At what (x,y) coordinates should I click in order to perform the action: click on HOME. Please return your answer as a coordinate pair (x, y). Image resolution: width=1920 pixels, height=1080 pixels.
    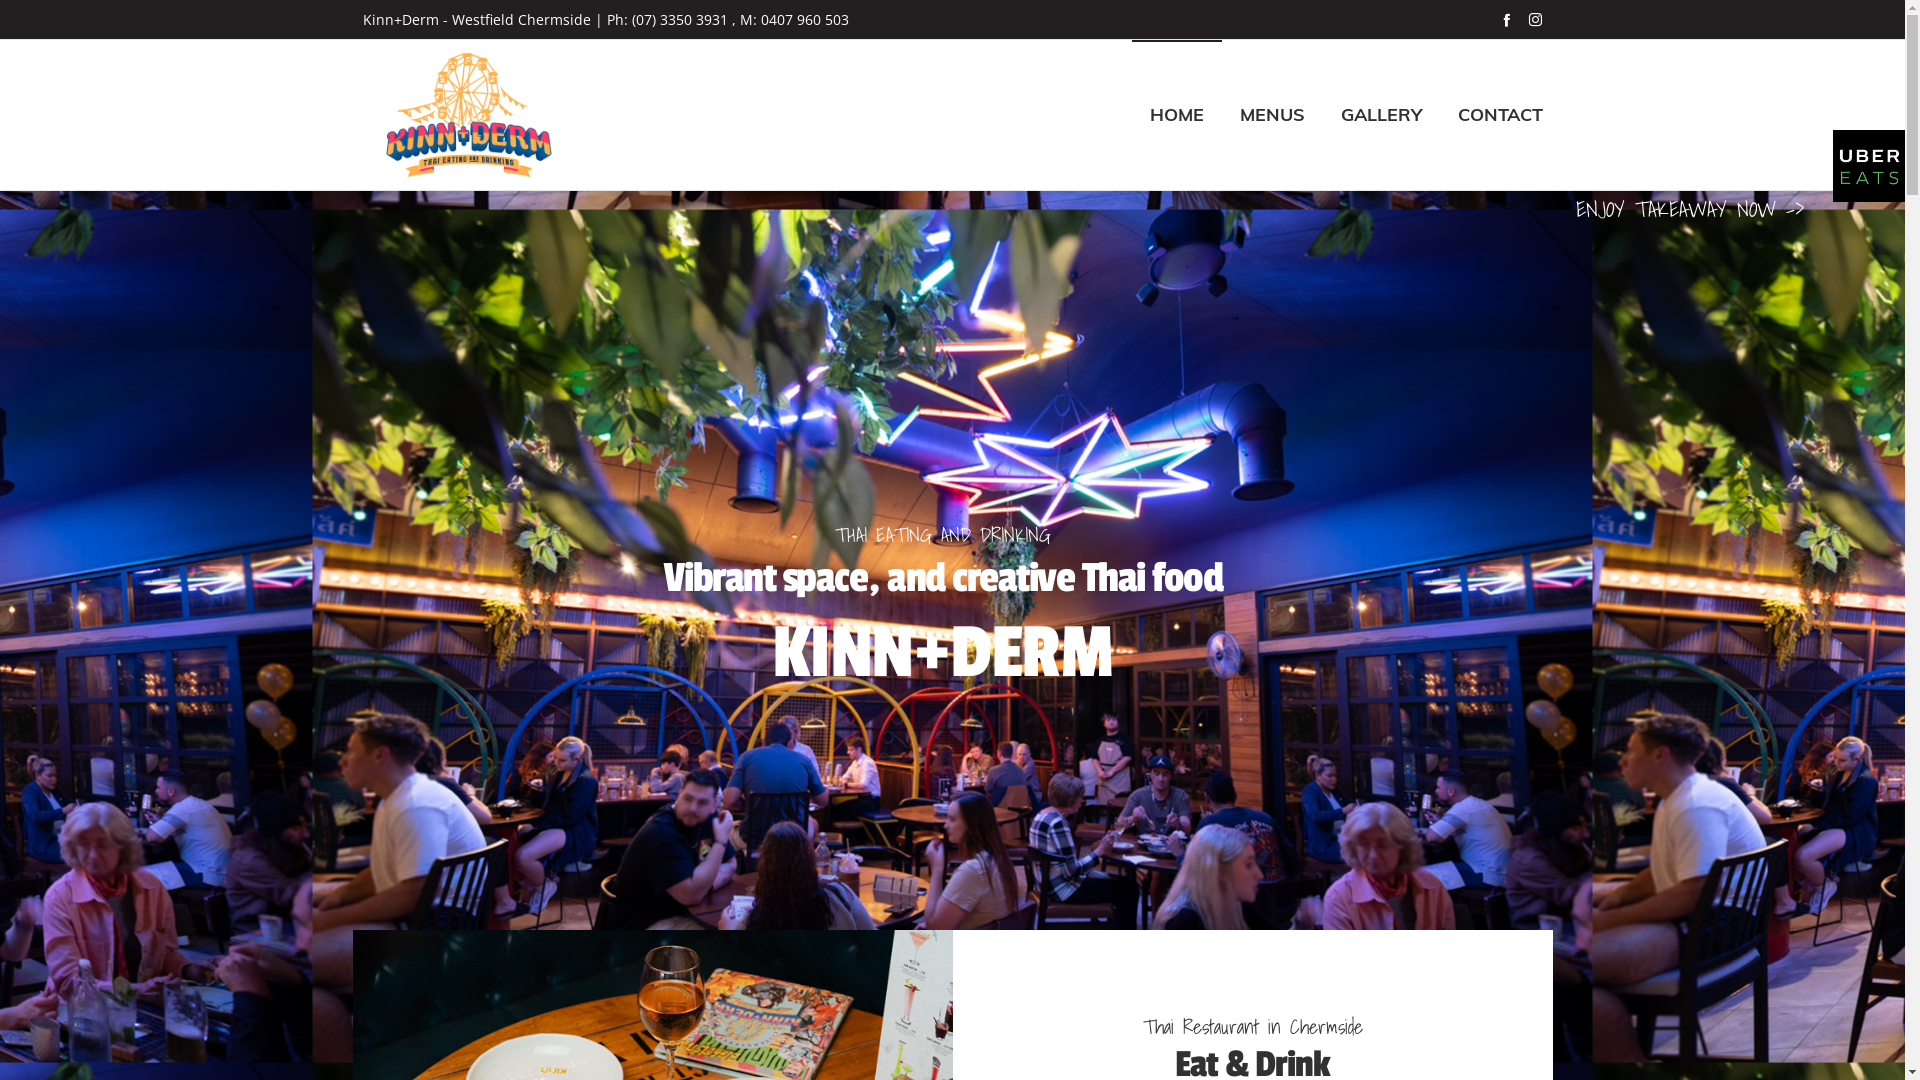
    Looking at the image, I should click on (1182, 832).